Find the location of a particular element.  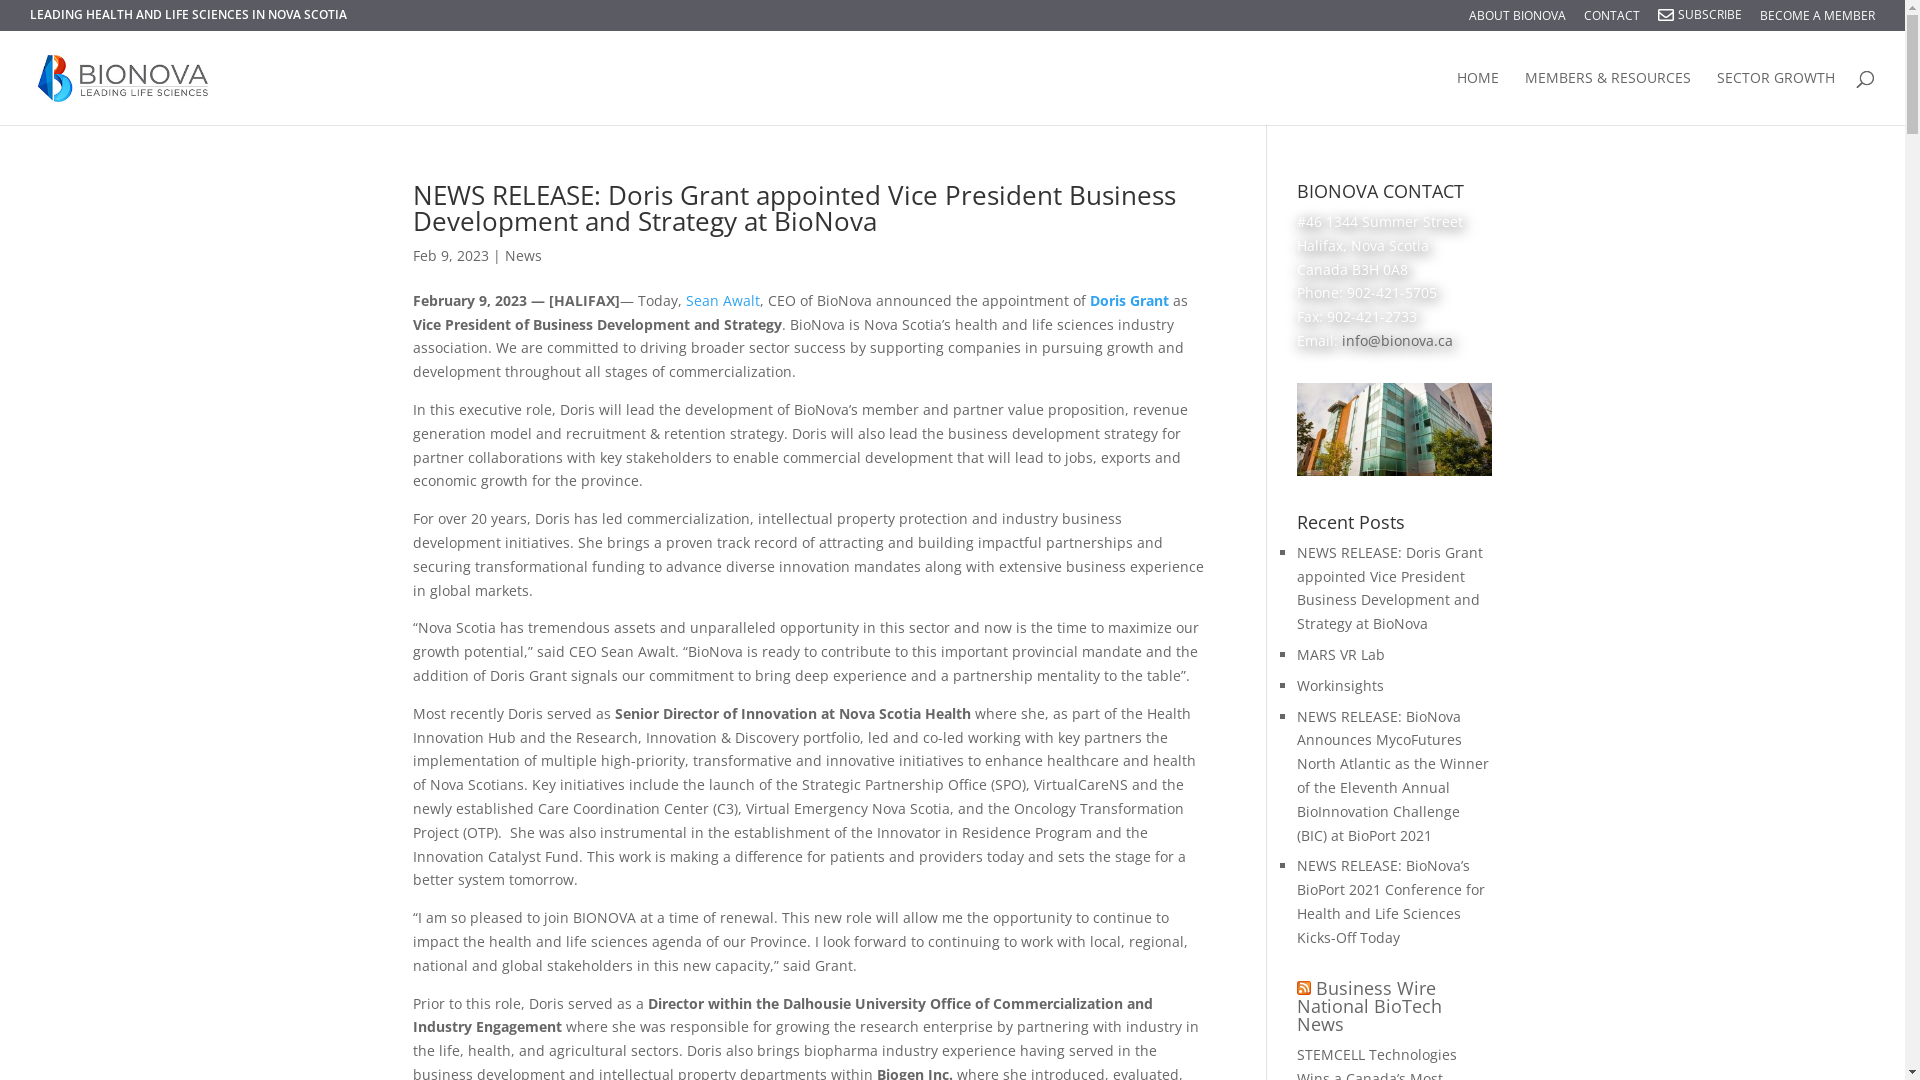

MARS VR Lab is located at coordinates (1341, 654).